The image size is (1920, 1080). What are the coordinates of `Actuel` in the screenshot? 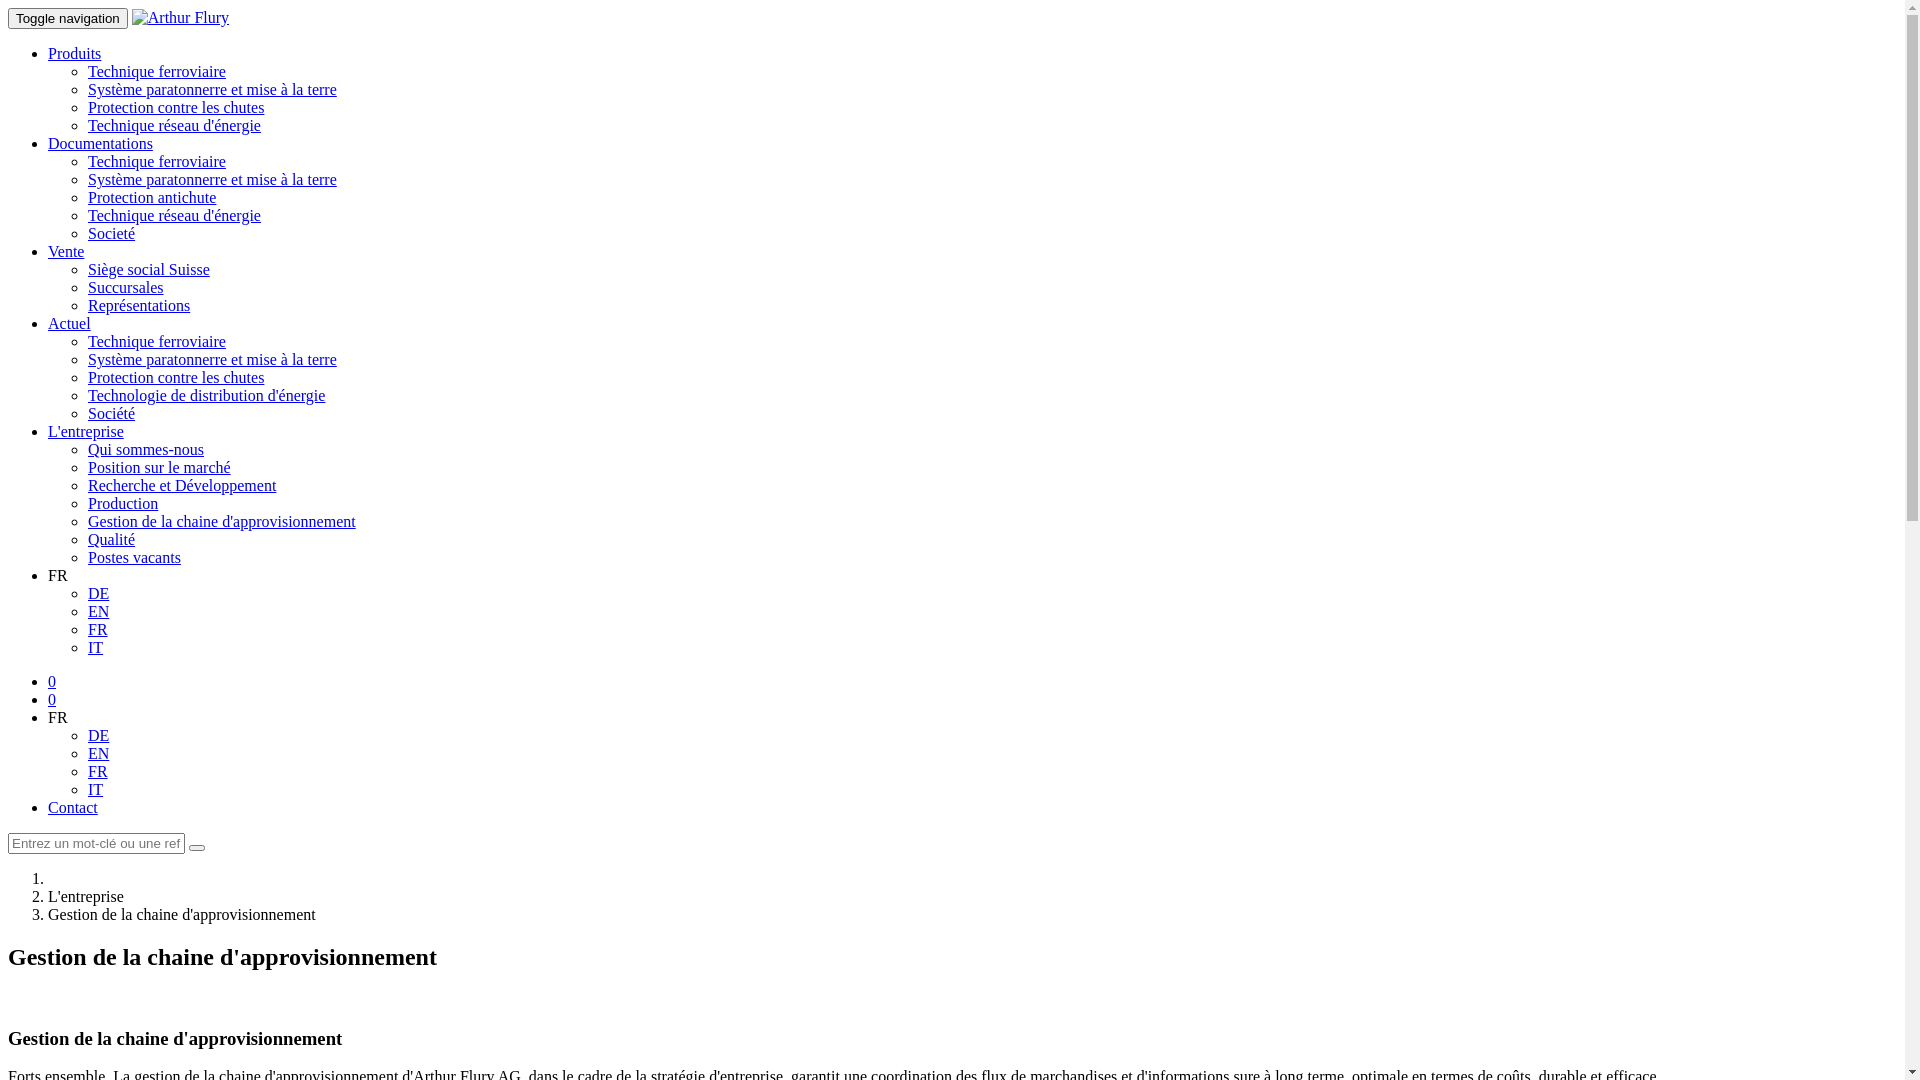 It's located at (70, 324).